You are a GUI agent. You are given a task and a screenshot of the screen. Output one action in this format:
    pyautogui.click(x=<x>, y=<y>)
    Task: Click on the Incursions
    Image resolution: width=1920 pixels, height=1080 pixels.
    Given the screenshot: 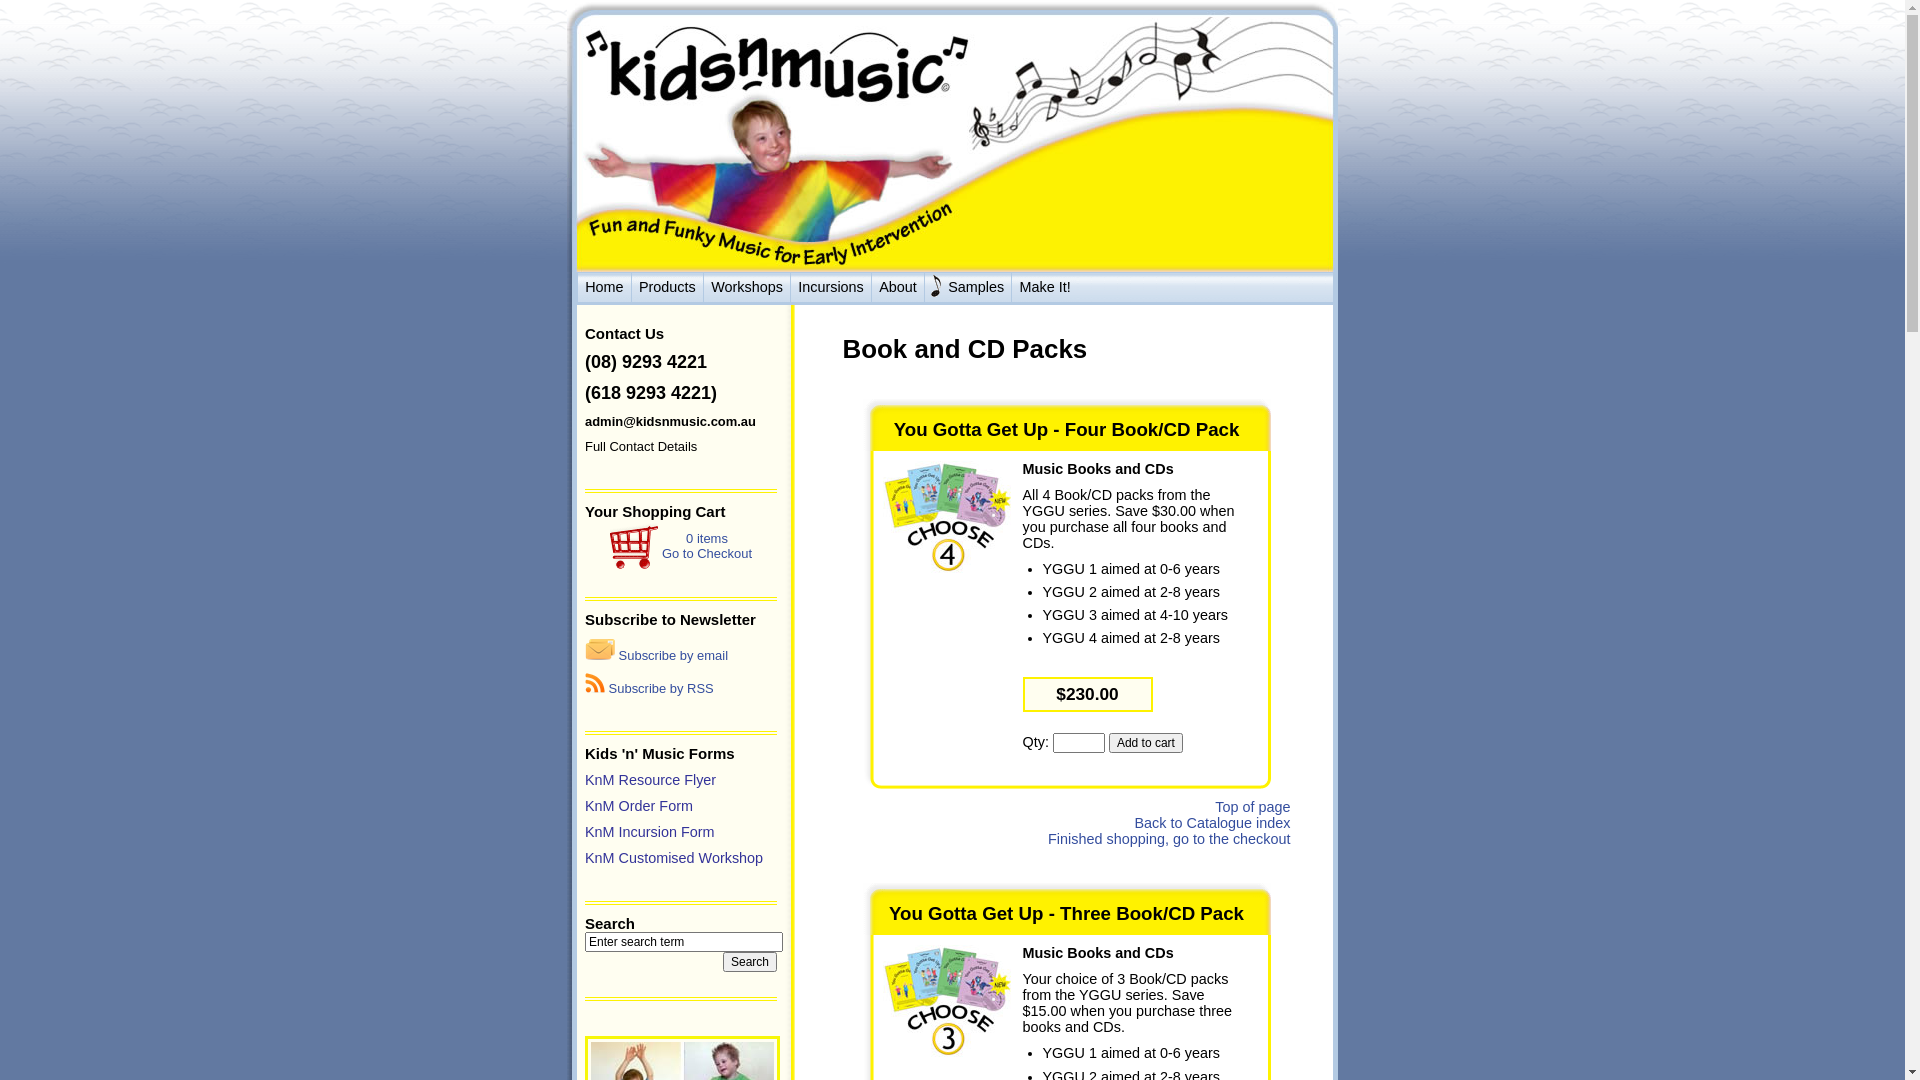 What is the action you would take?
    pyautogui.click(x=831, y=288)
    